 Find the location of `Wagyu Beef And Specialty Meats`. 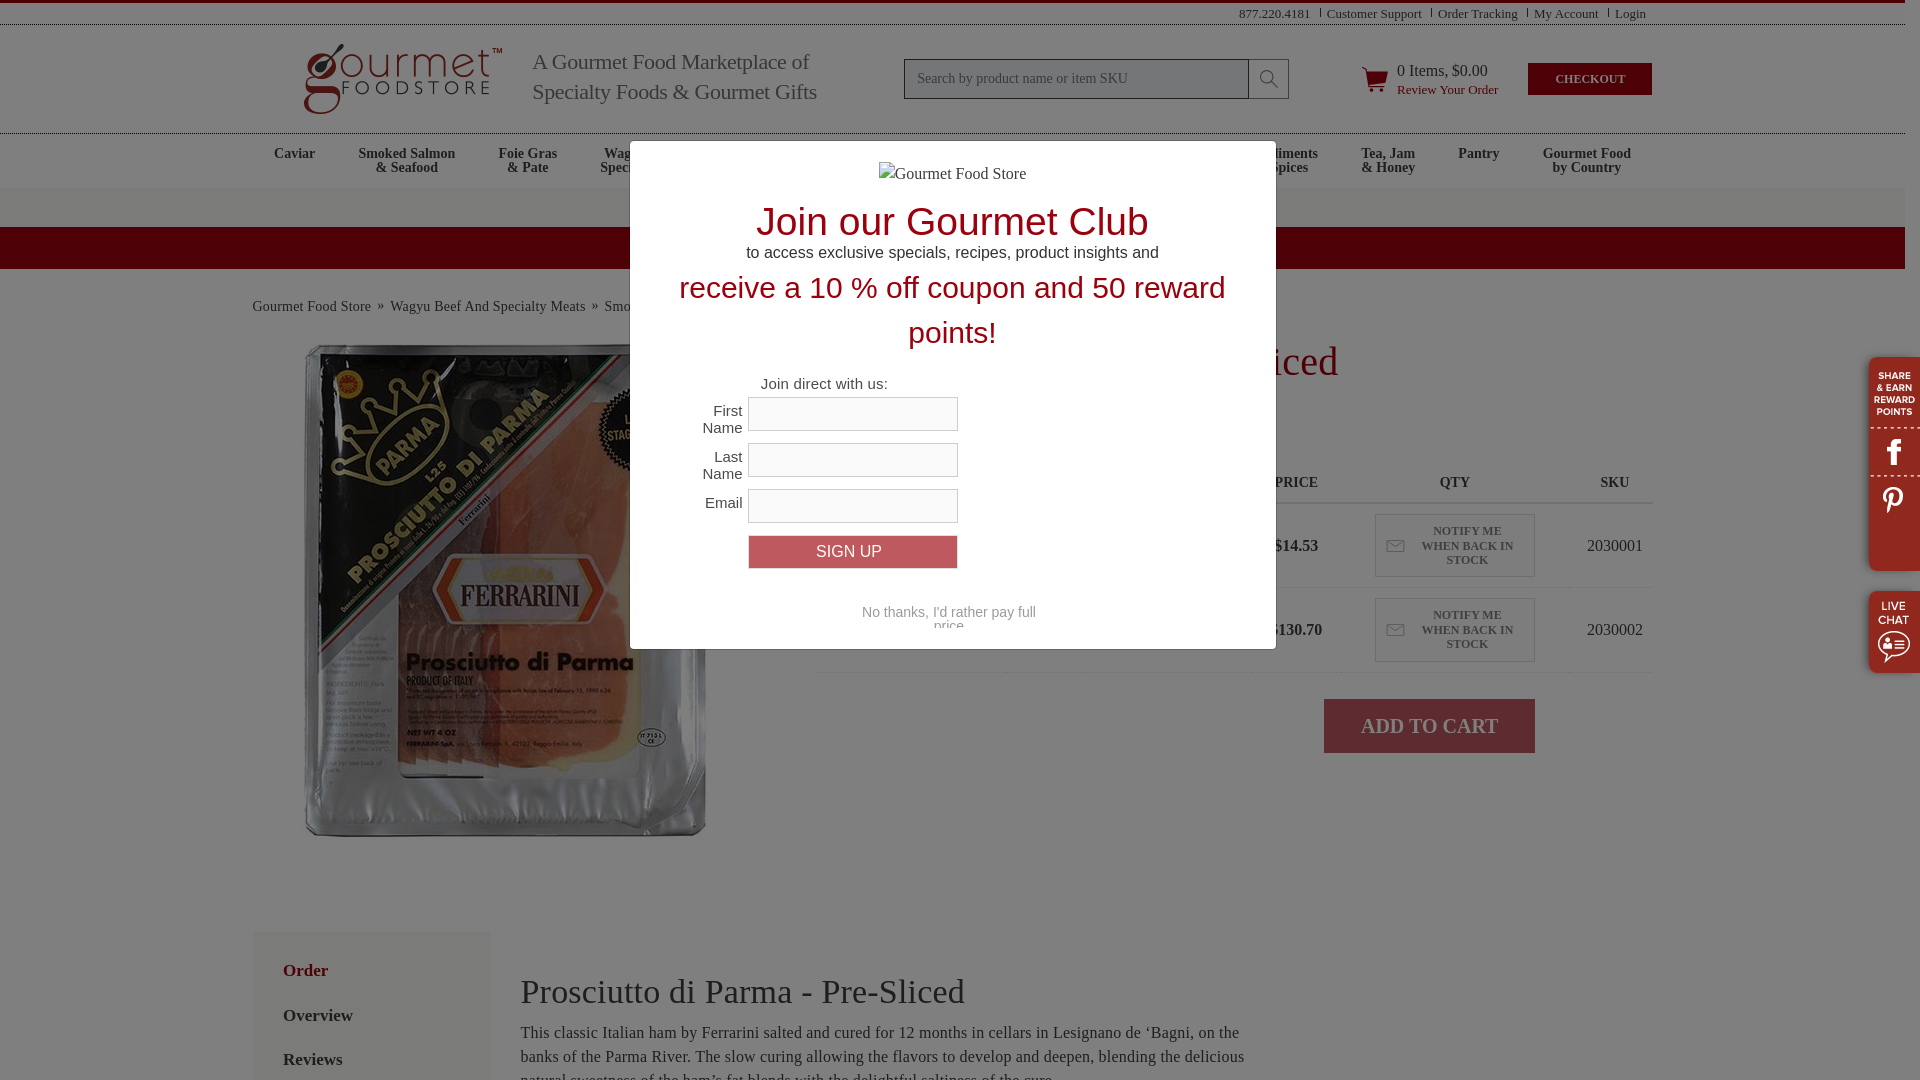

Wagyu Beef And Specialty Meats is located at coordinates (487, 306).